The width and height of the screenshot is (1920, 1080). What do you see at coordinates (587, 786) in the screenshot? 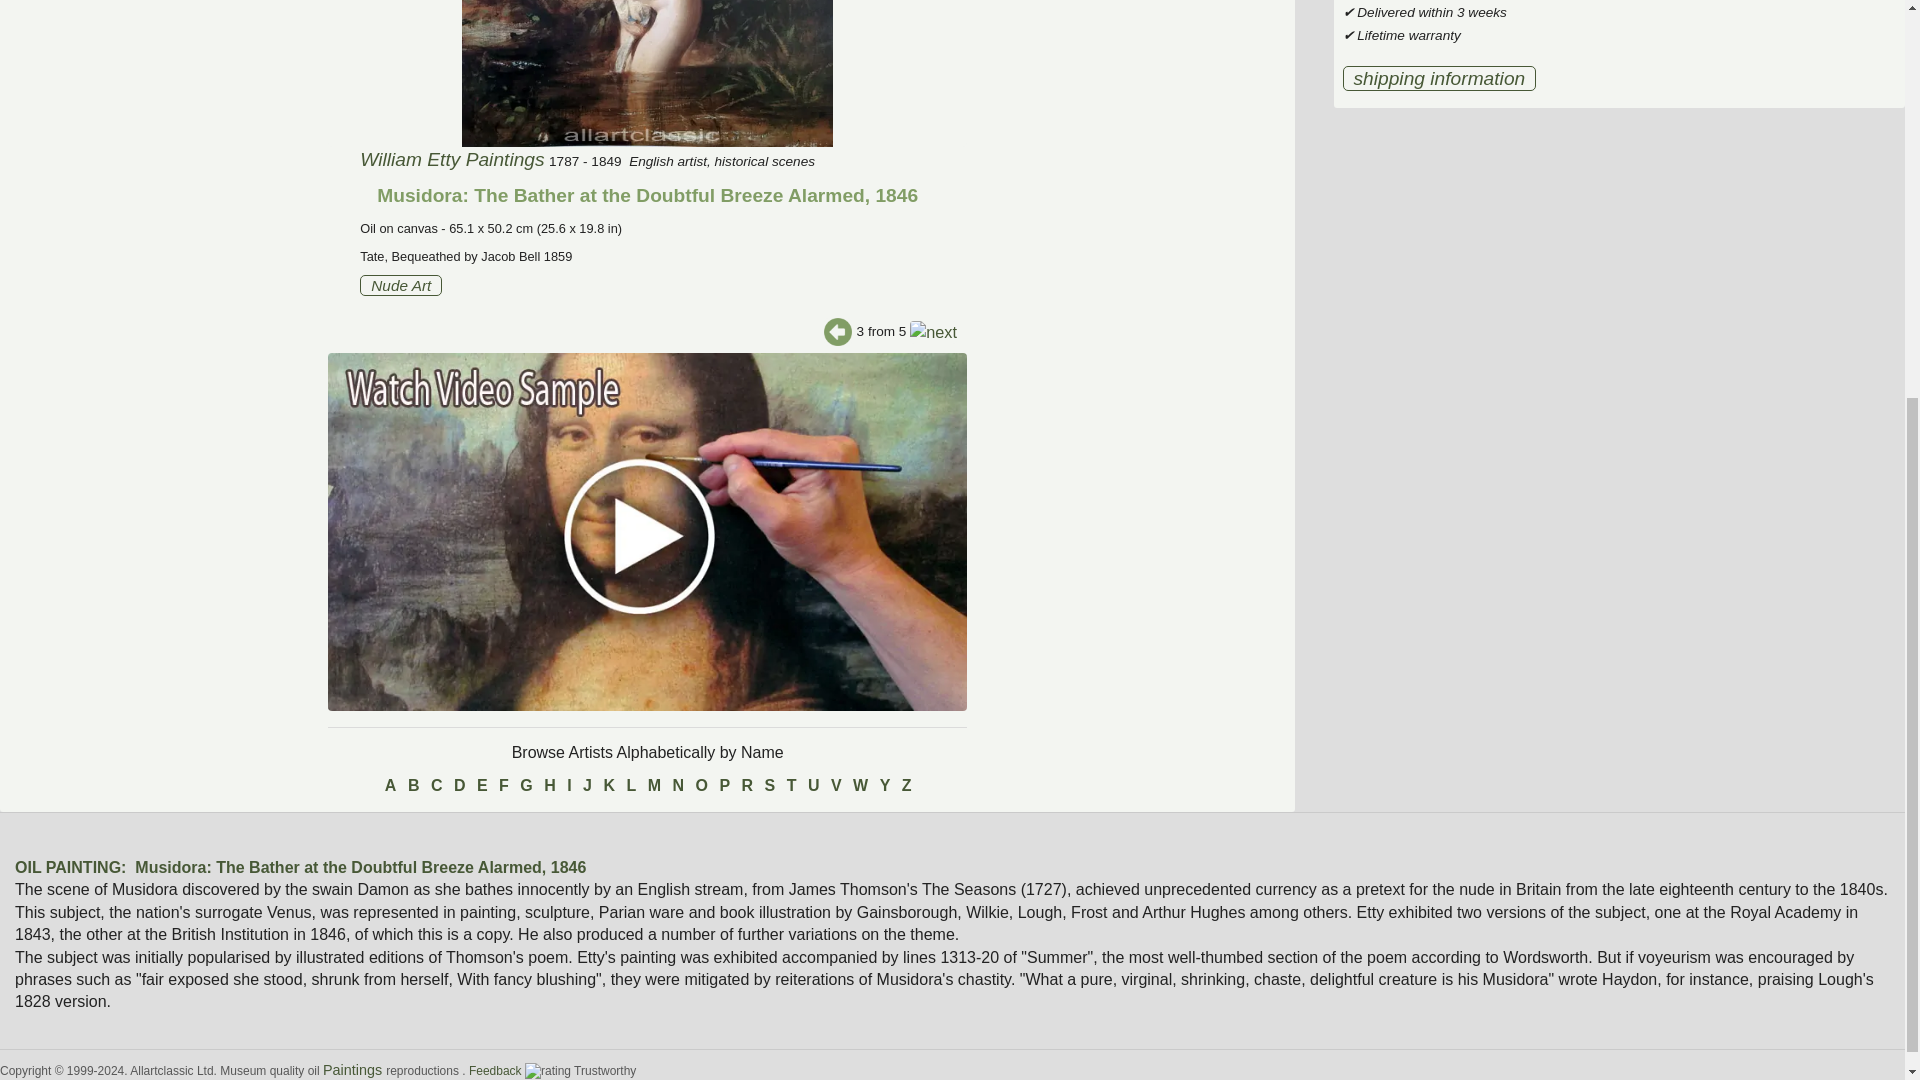
I see `J` at bounding box center [587, 786].